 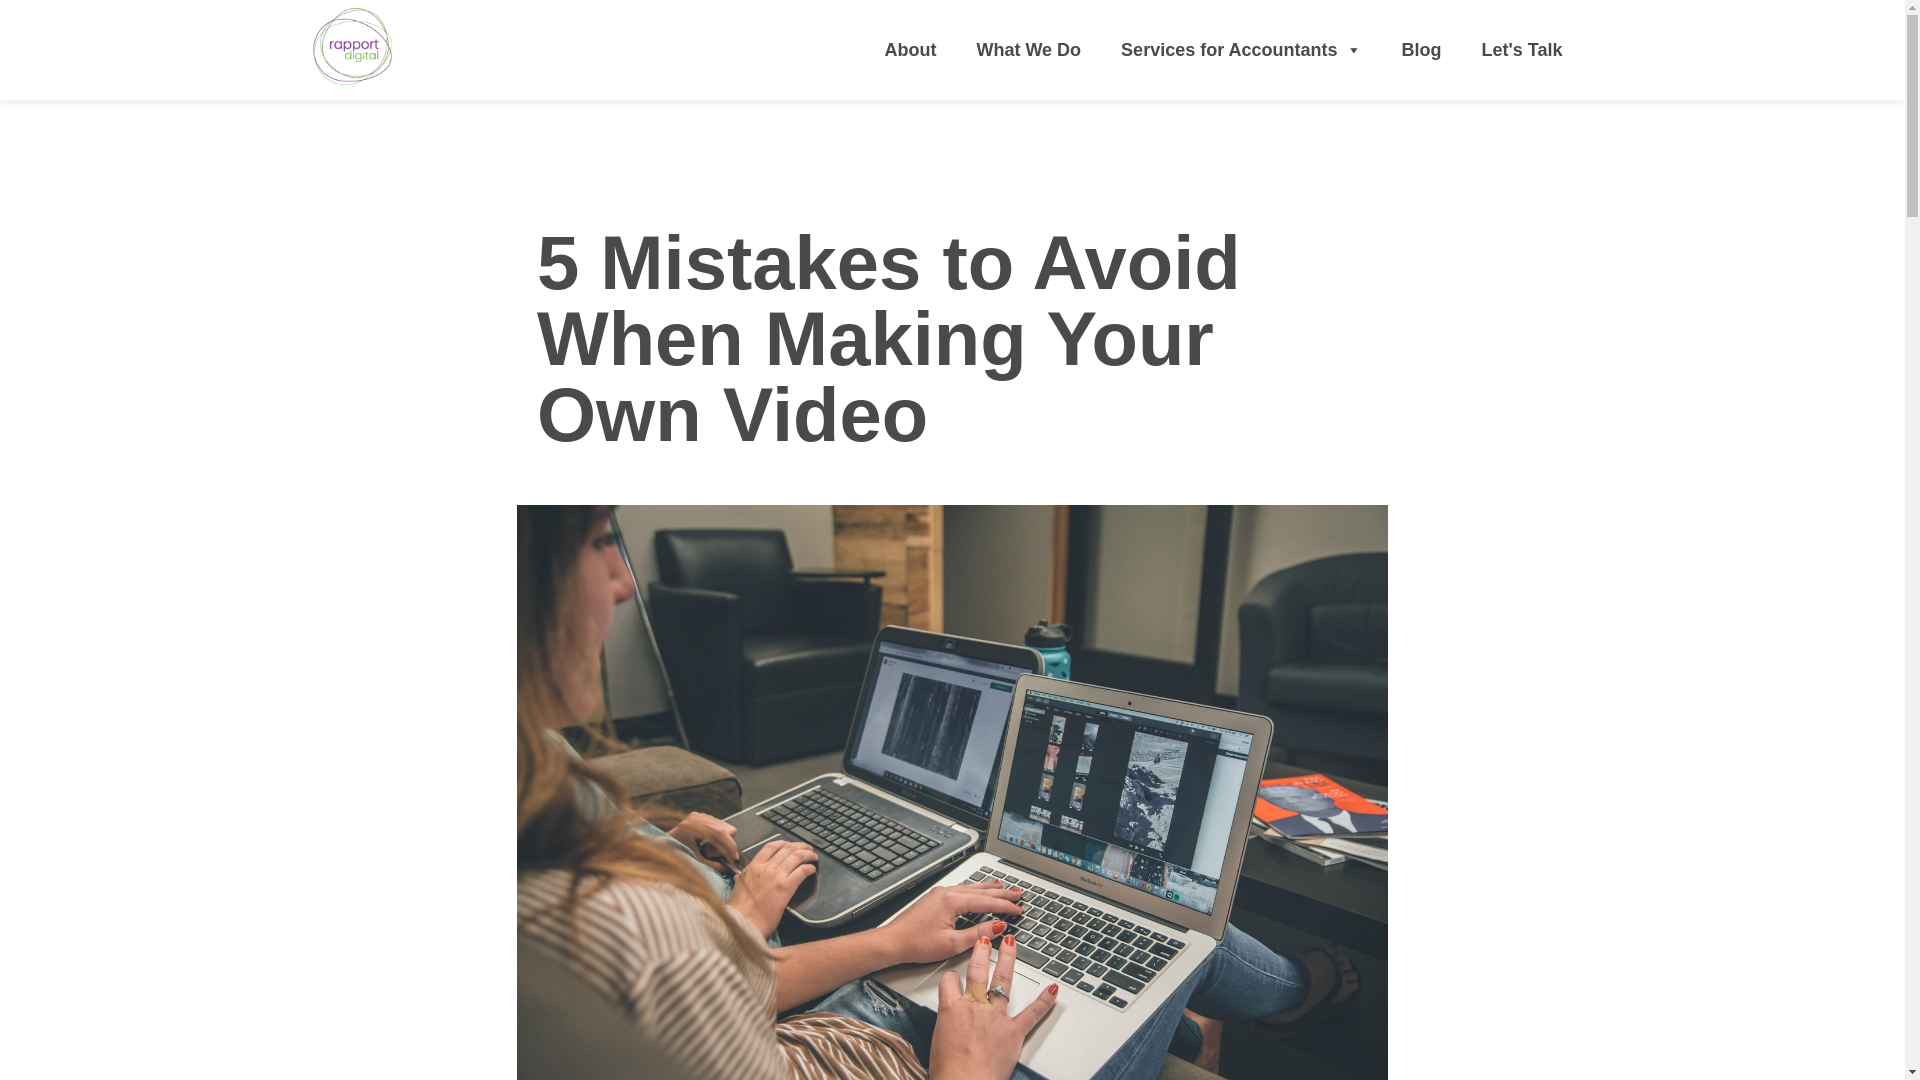 I want to click on Blog, so click(x=1422, y=50).